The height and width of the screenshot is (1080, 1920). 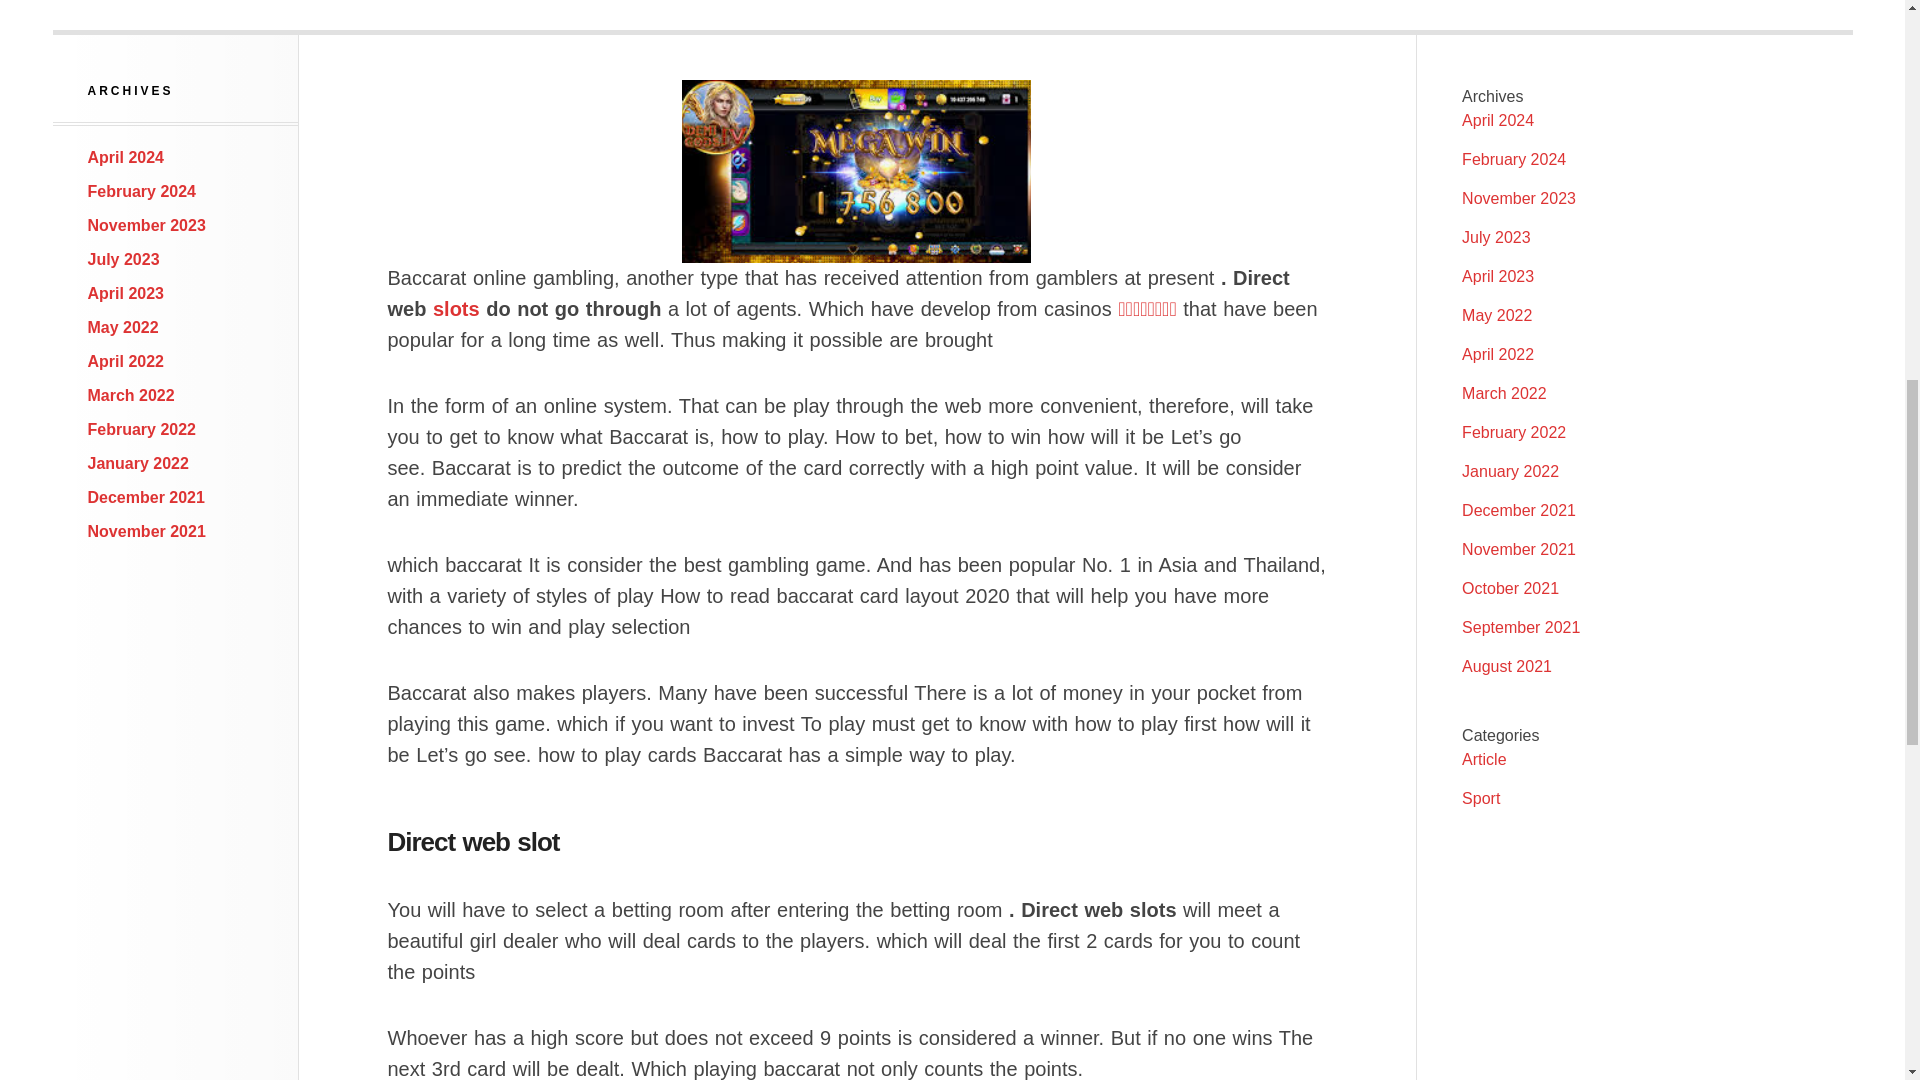 What do you see at coordinates (456, 308) in the screenshot?
I see `slots` at bounding box center [456, 308].